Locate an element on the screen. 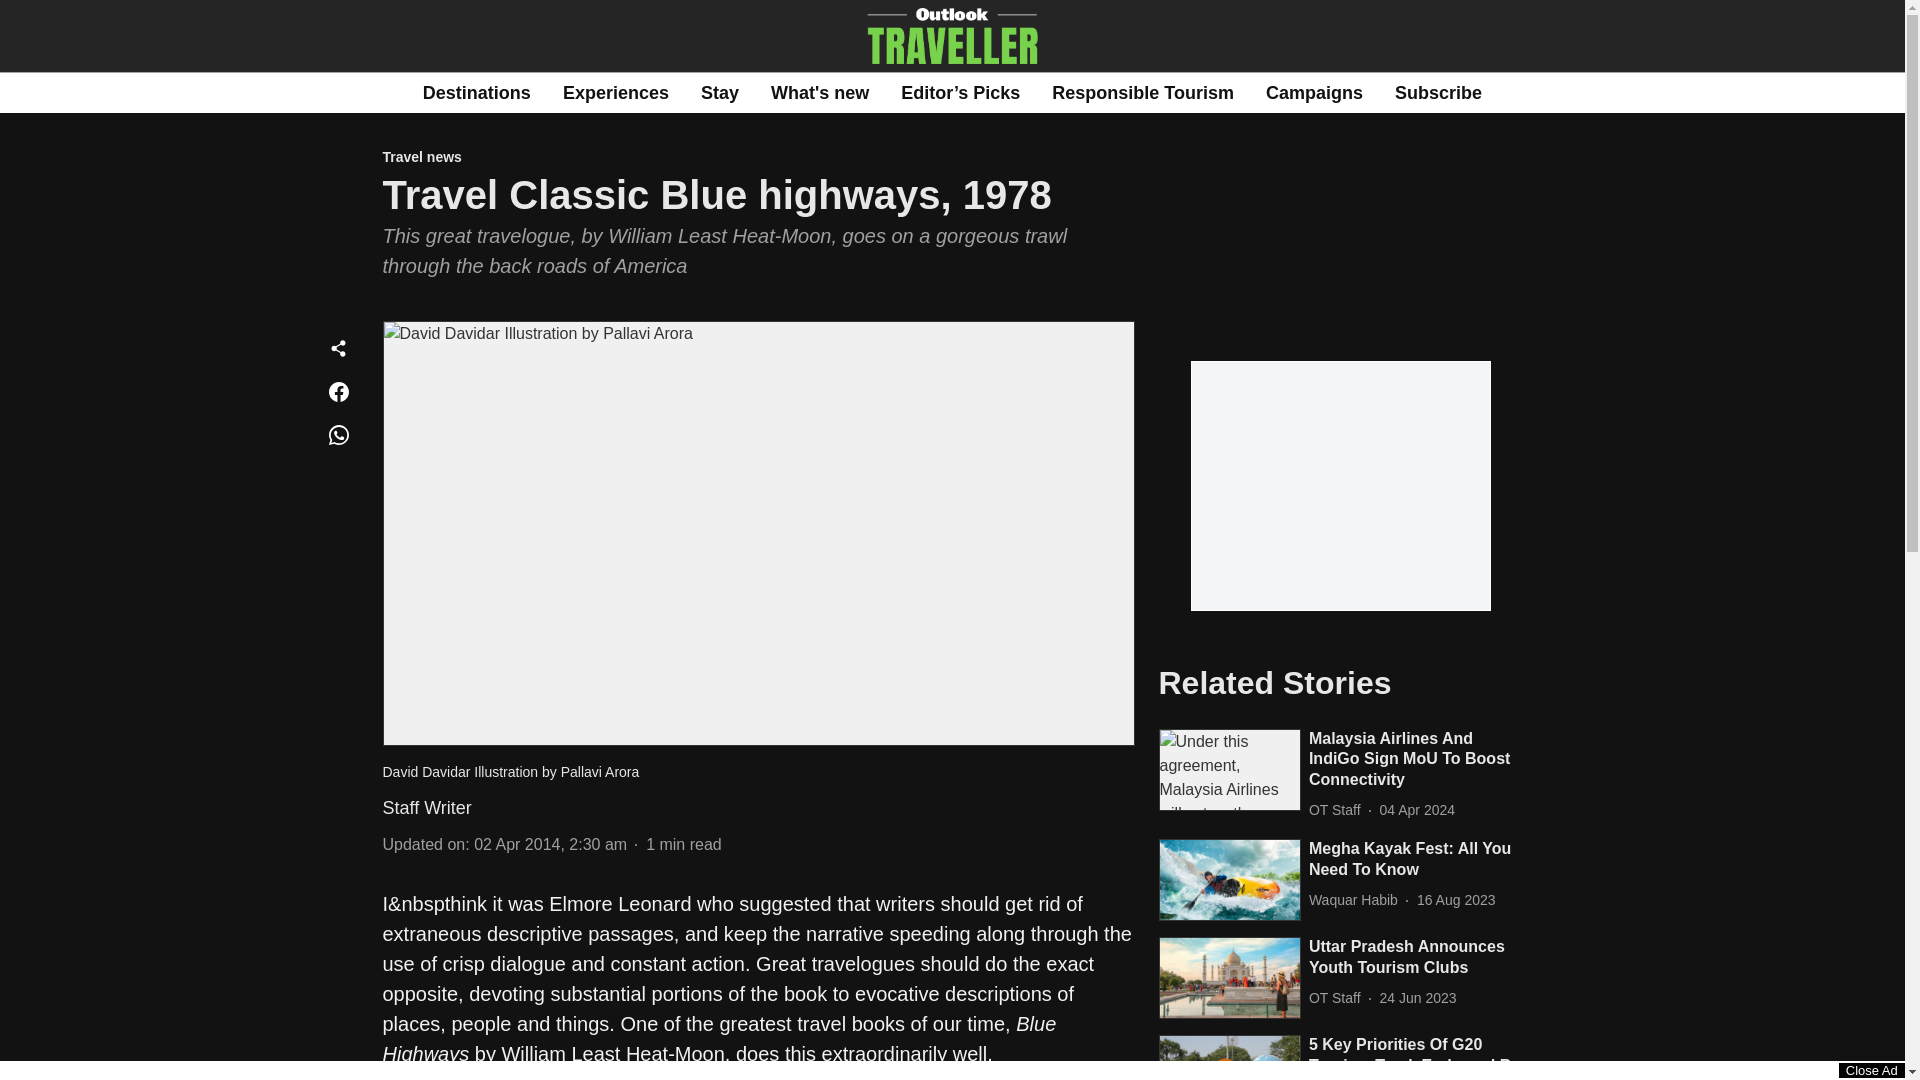 This screenshot has height=1080, width=1920. What's new is located at coordinates (820, 92).